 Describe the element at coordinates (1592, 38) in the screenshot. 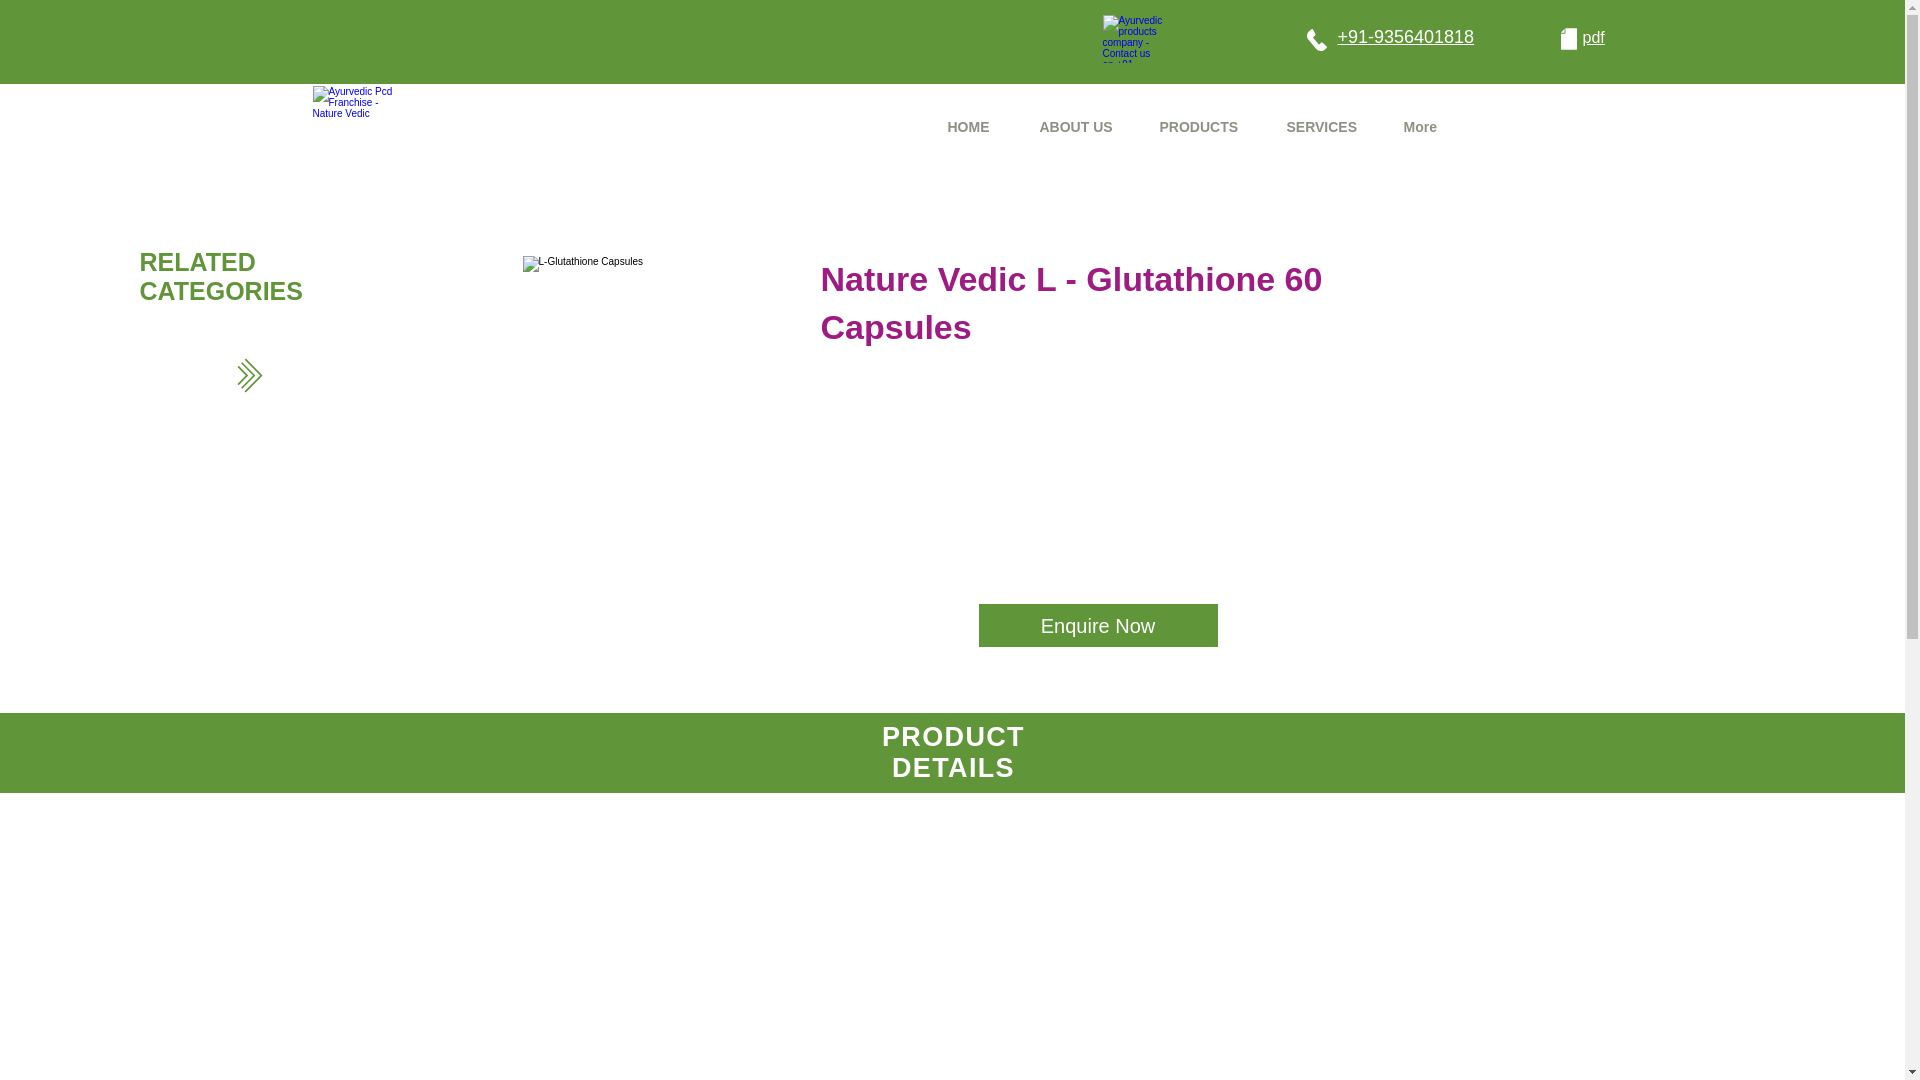

I see `pdf` at that location.